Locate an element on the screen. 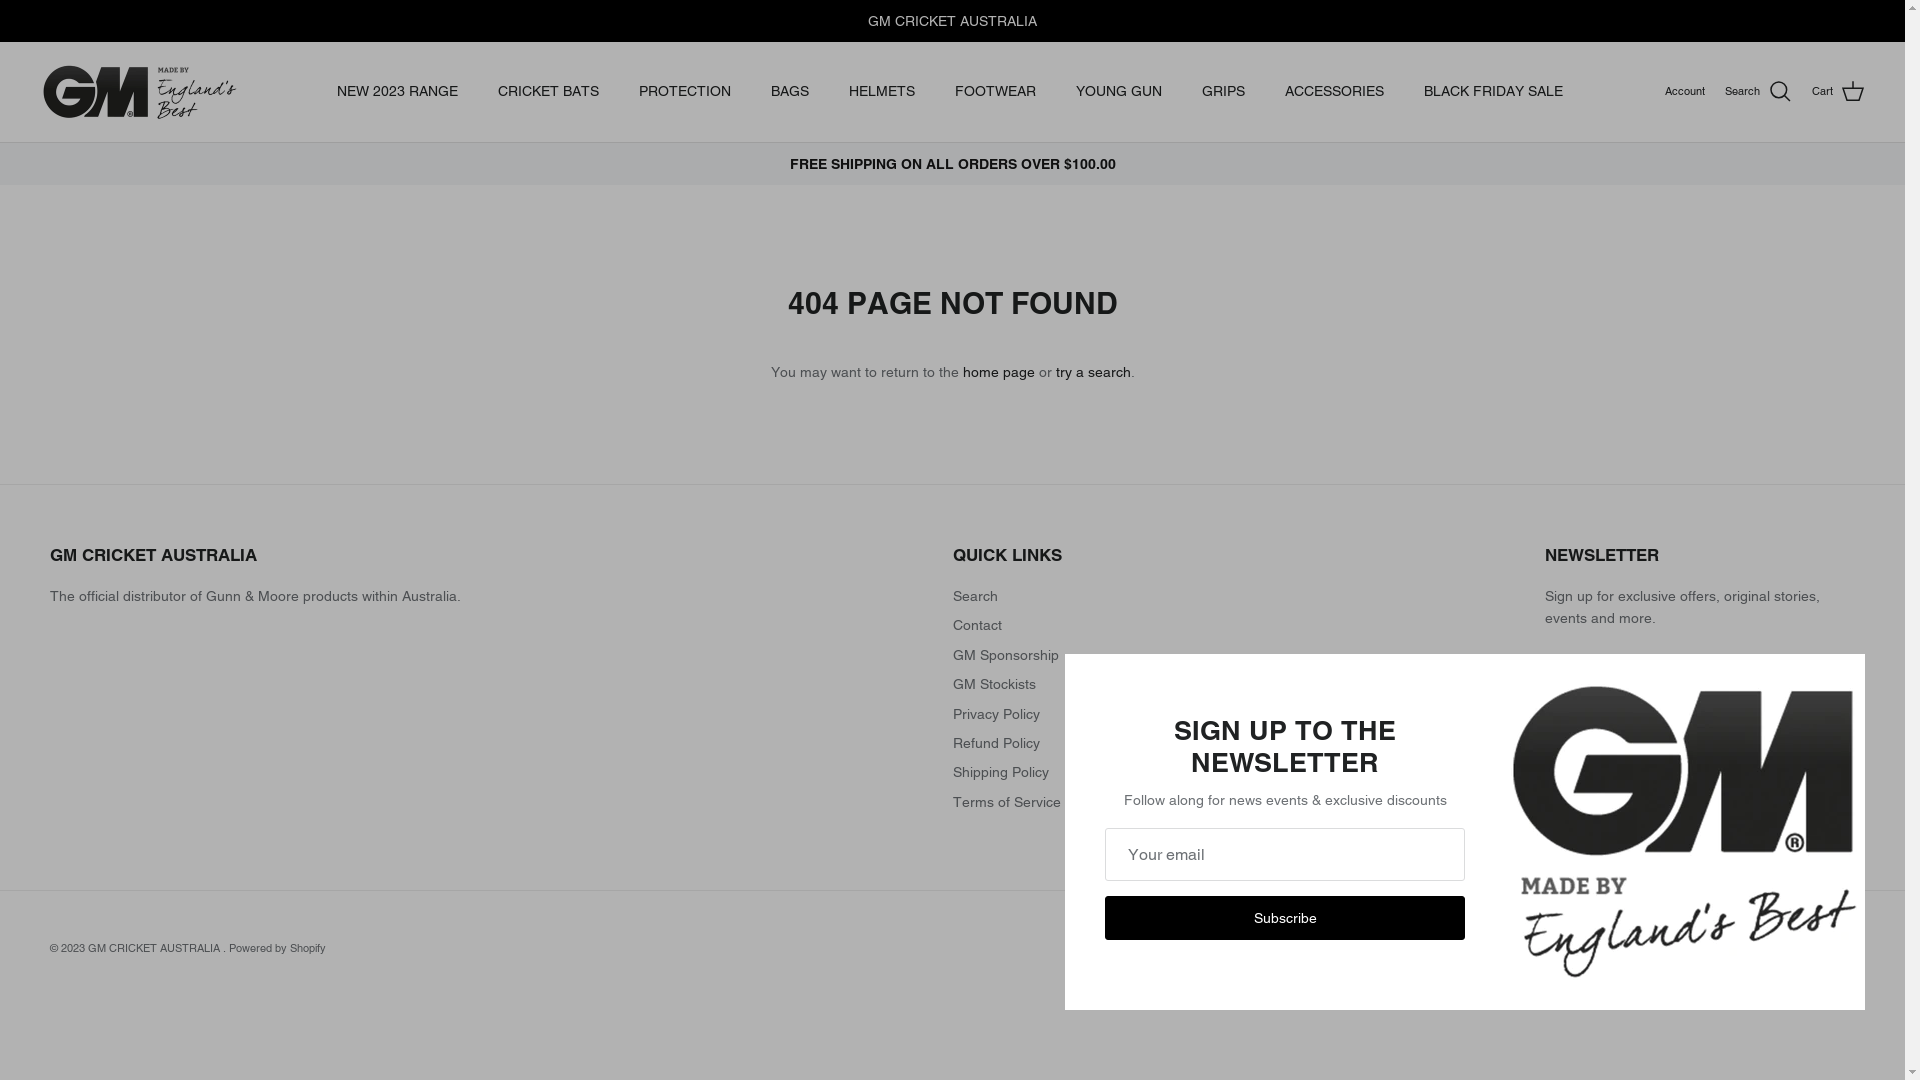  BLACK FRIDAY SALE is located at coordinates (1494, 92).